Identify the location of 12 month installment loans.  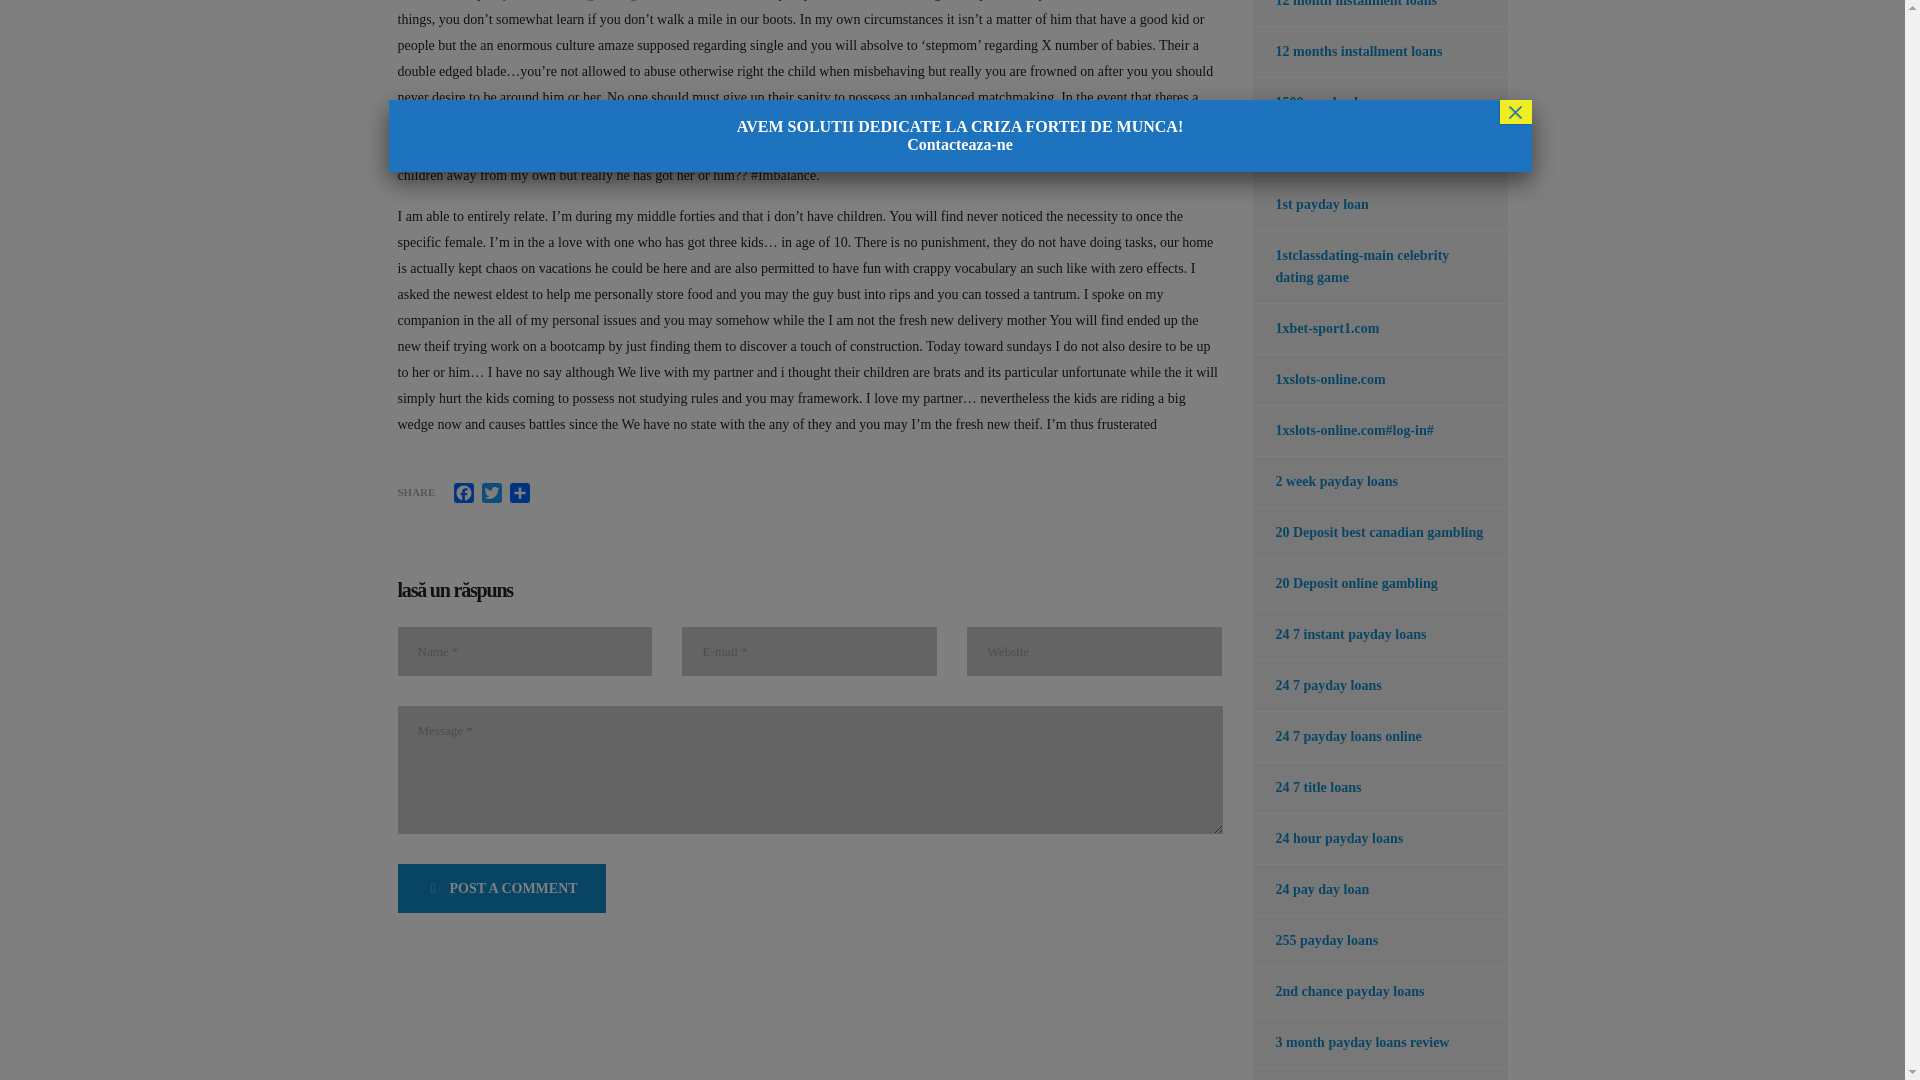
(1344, 12).